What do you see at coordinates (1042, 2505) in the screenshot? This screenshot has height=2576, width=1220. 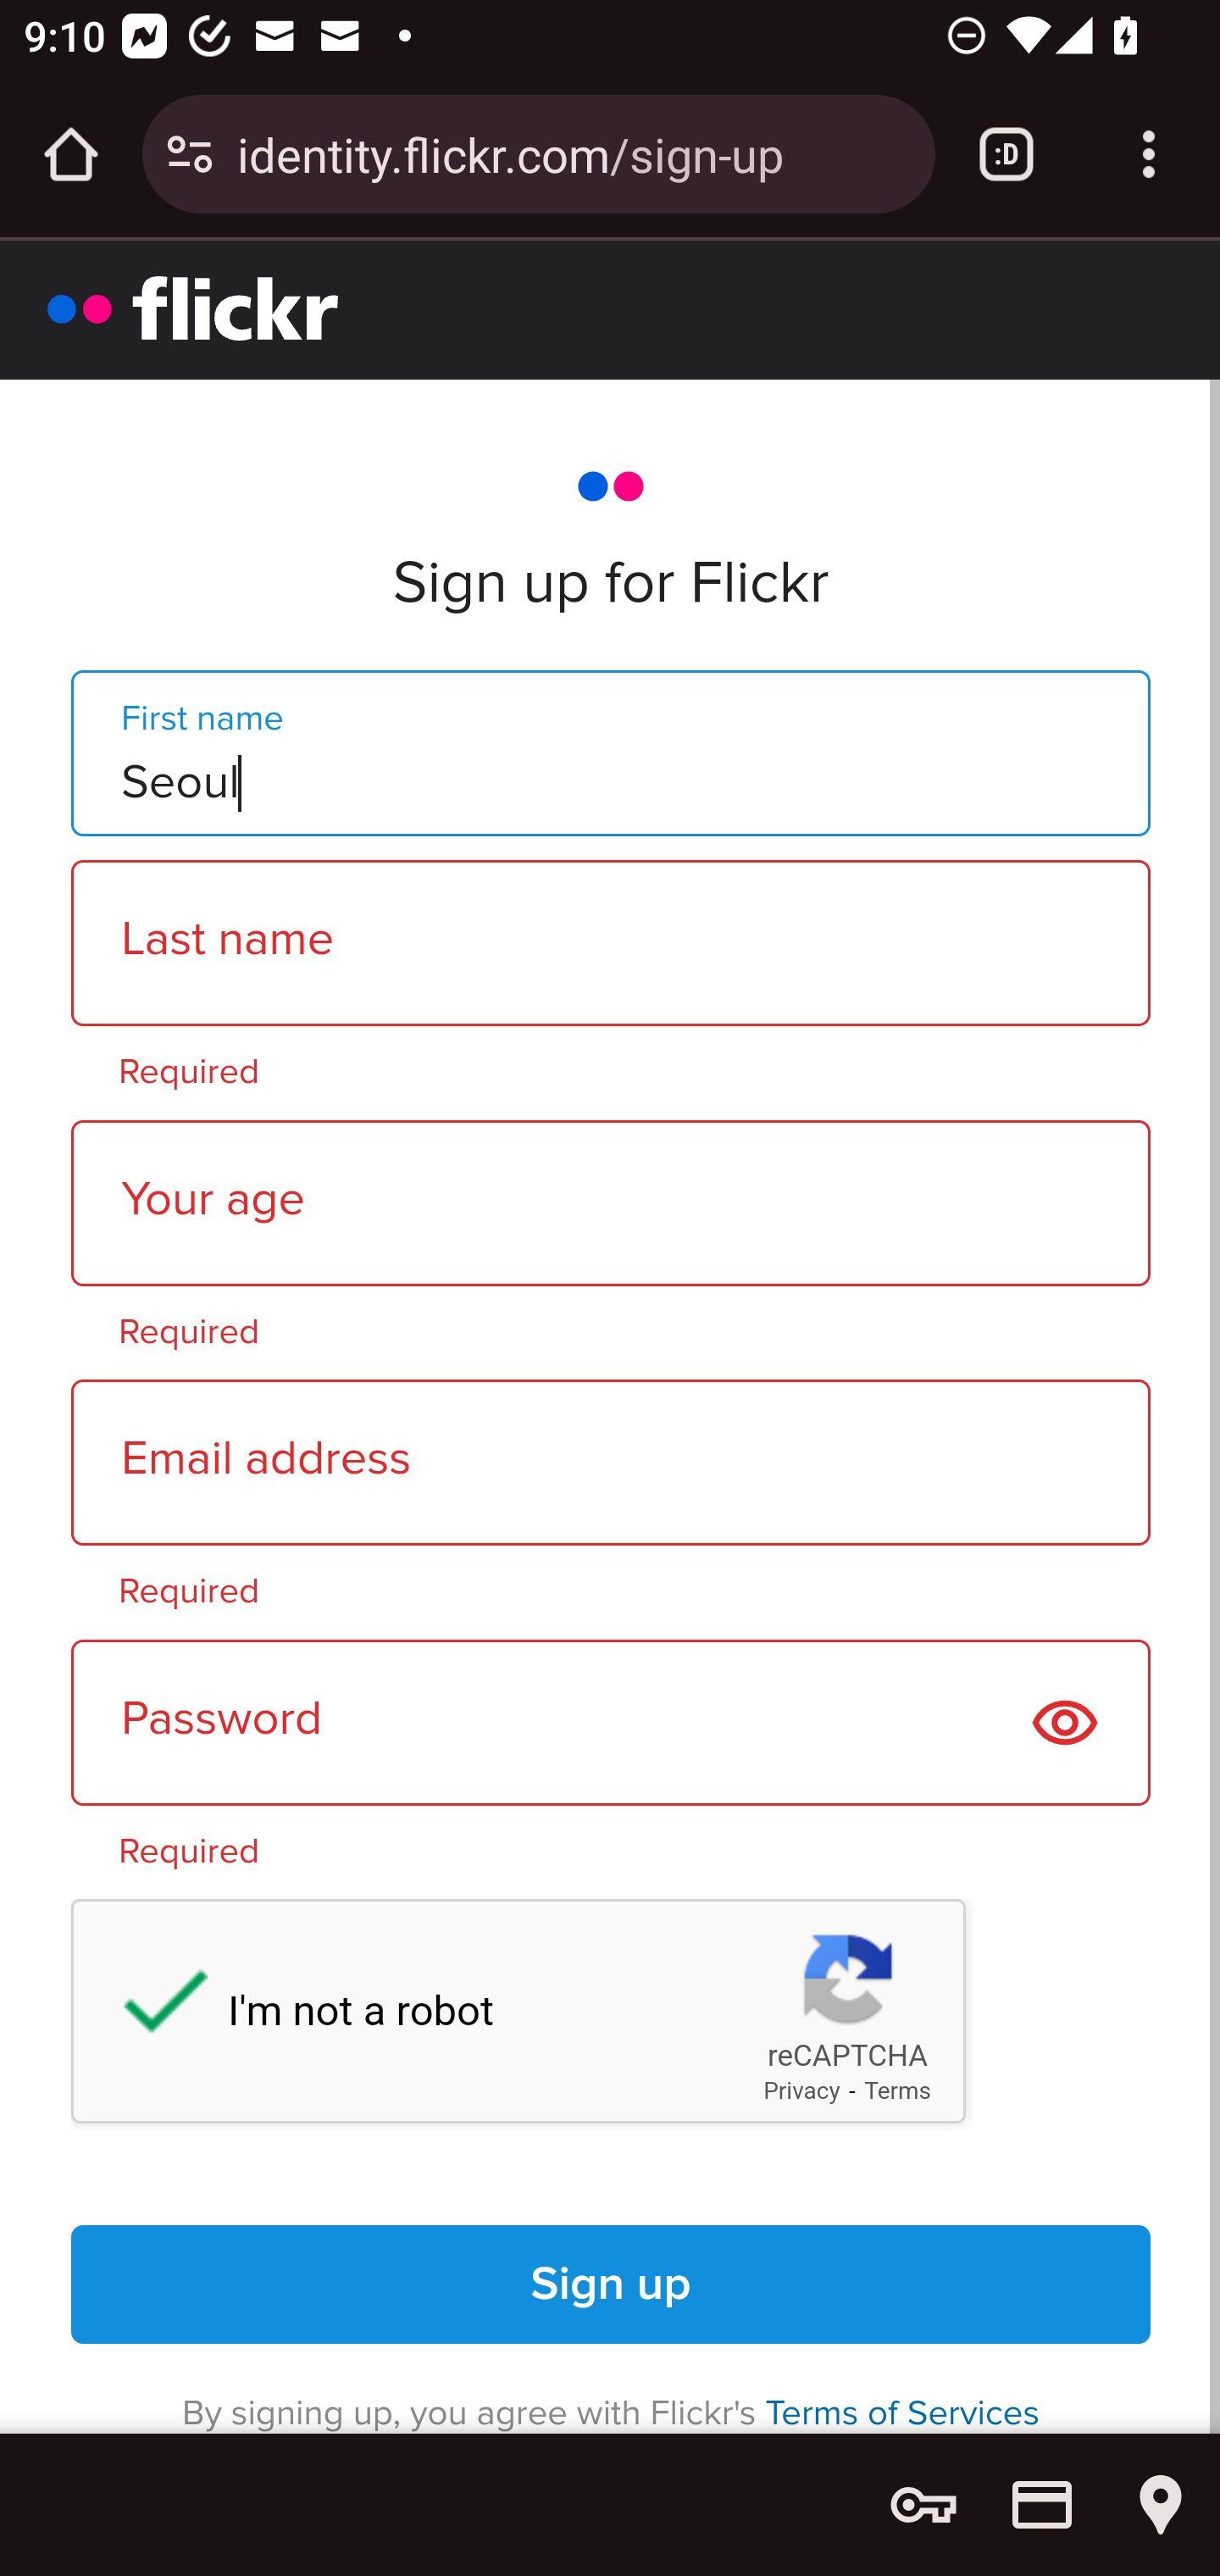 I see `Show saved payment methods` at bounding box center [1042, 2505].